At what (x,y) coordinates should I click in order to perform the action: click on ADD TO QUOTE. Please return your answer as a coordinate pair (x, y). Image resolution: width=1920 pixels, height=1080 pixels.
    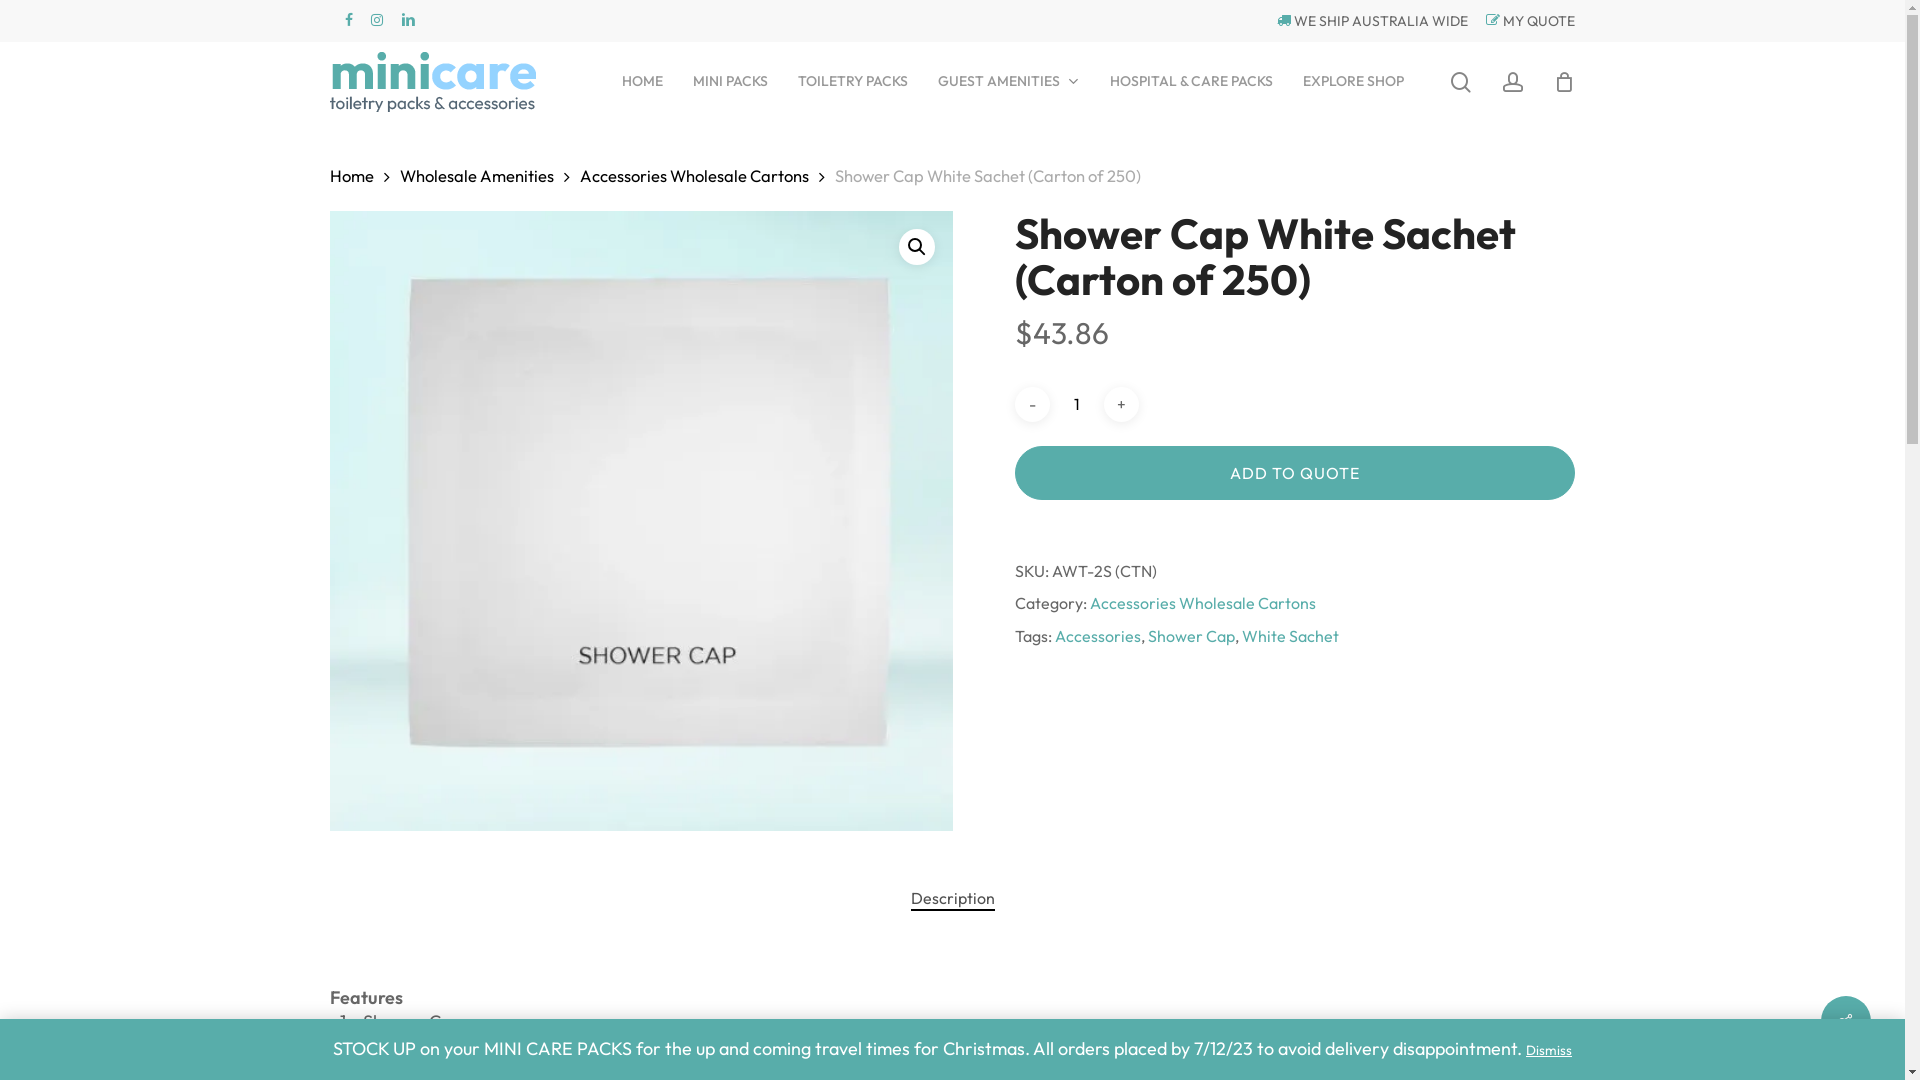
    Looking at the image, I should click on (1295, 473).